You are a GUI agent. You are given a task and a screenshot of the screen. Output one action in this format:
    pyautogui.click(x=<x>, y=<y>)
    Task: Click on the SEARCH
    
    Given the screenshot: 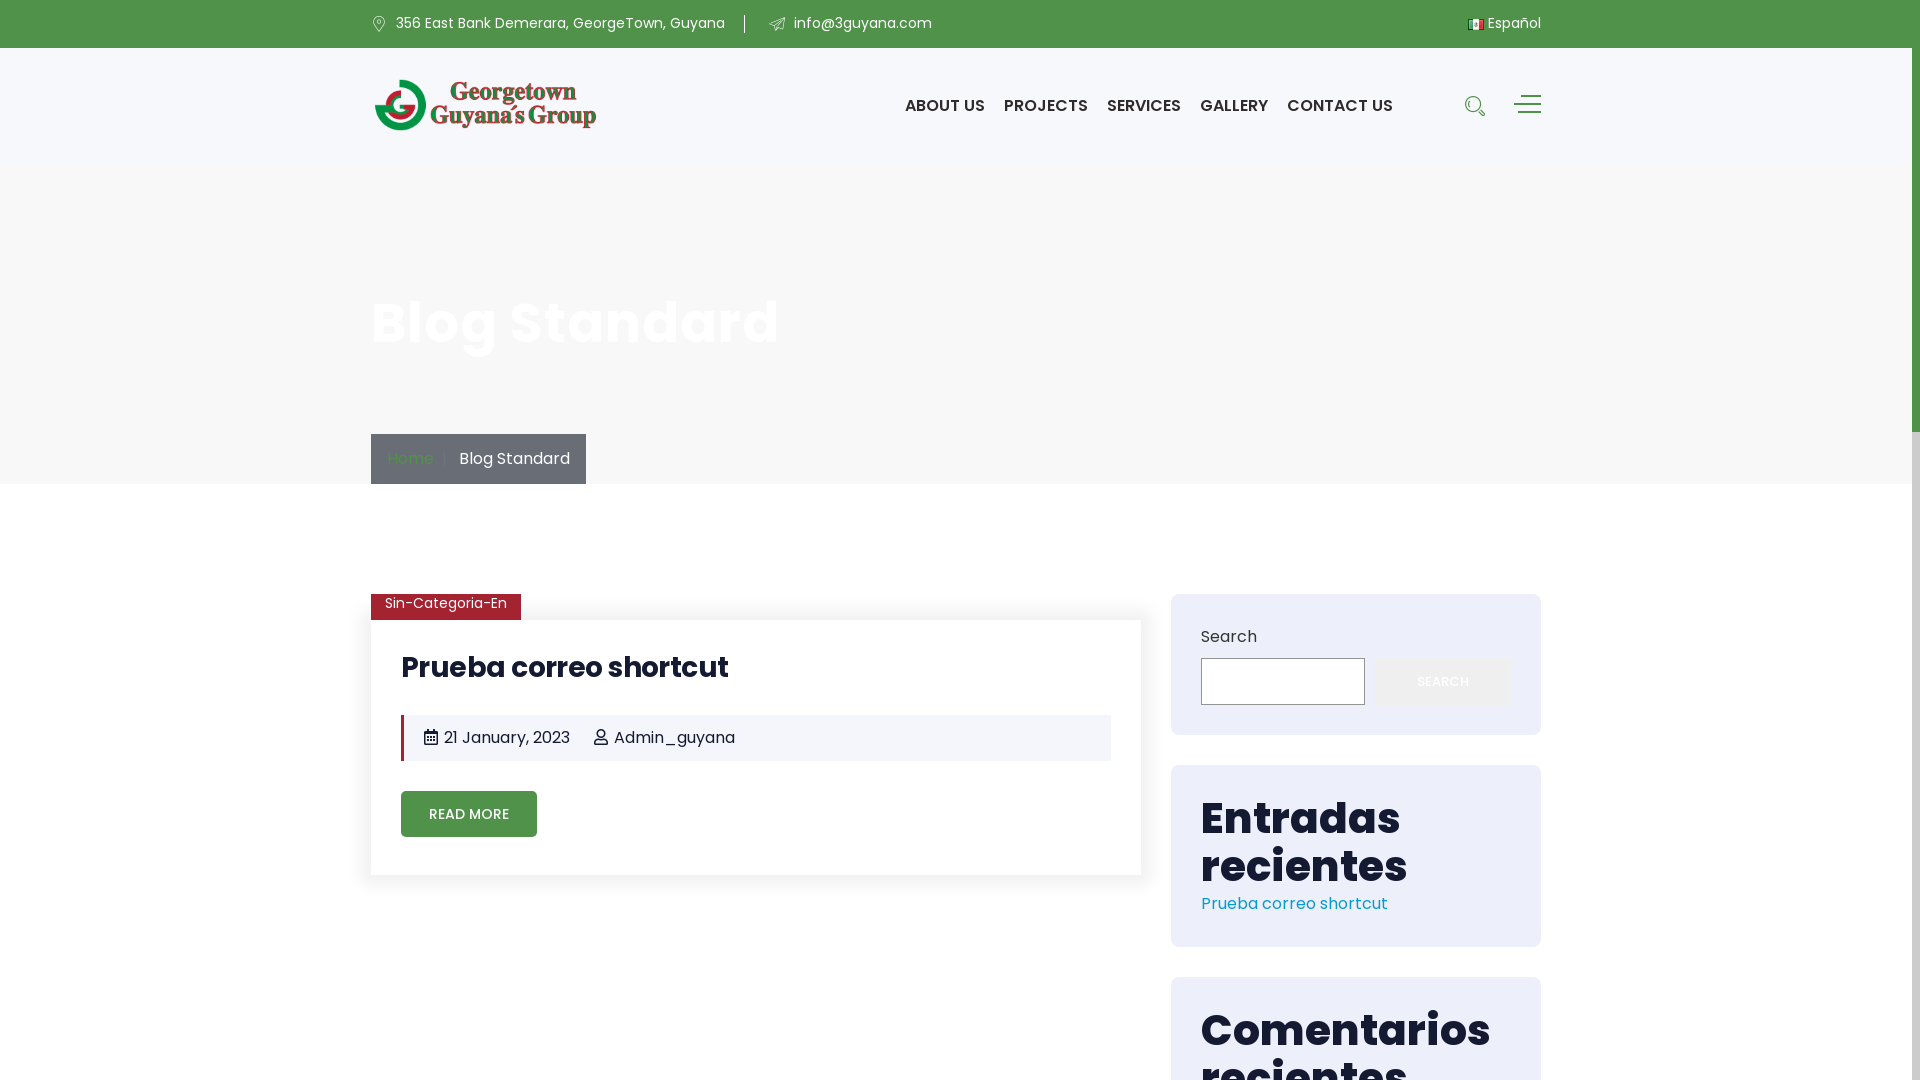 What is the action you would take?
    pyautogui.click(x=1443, y=682)
    